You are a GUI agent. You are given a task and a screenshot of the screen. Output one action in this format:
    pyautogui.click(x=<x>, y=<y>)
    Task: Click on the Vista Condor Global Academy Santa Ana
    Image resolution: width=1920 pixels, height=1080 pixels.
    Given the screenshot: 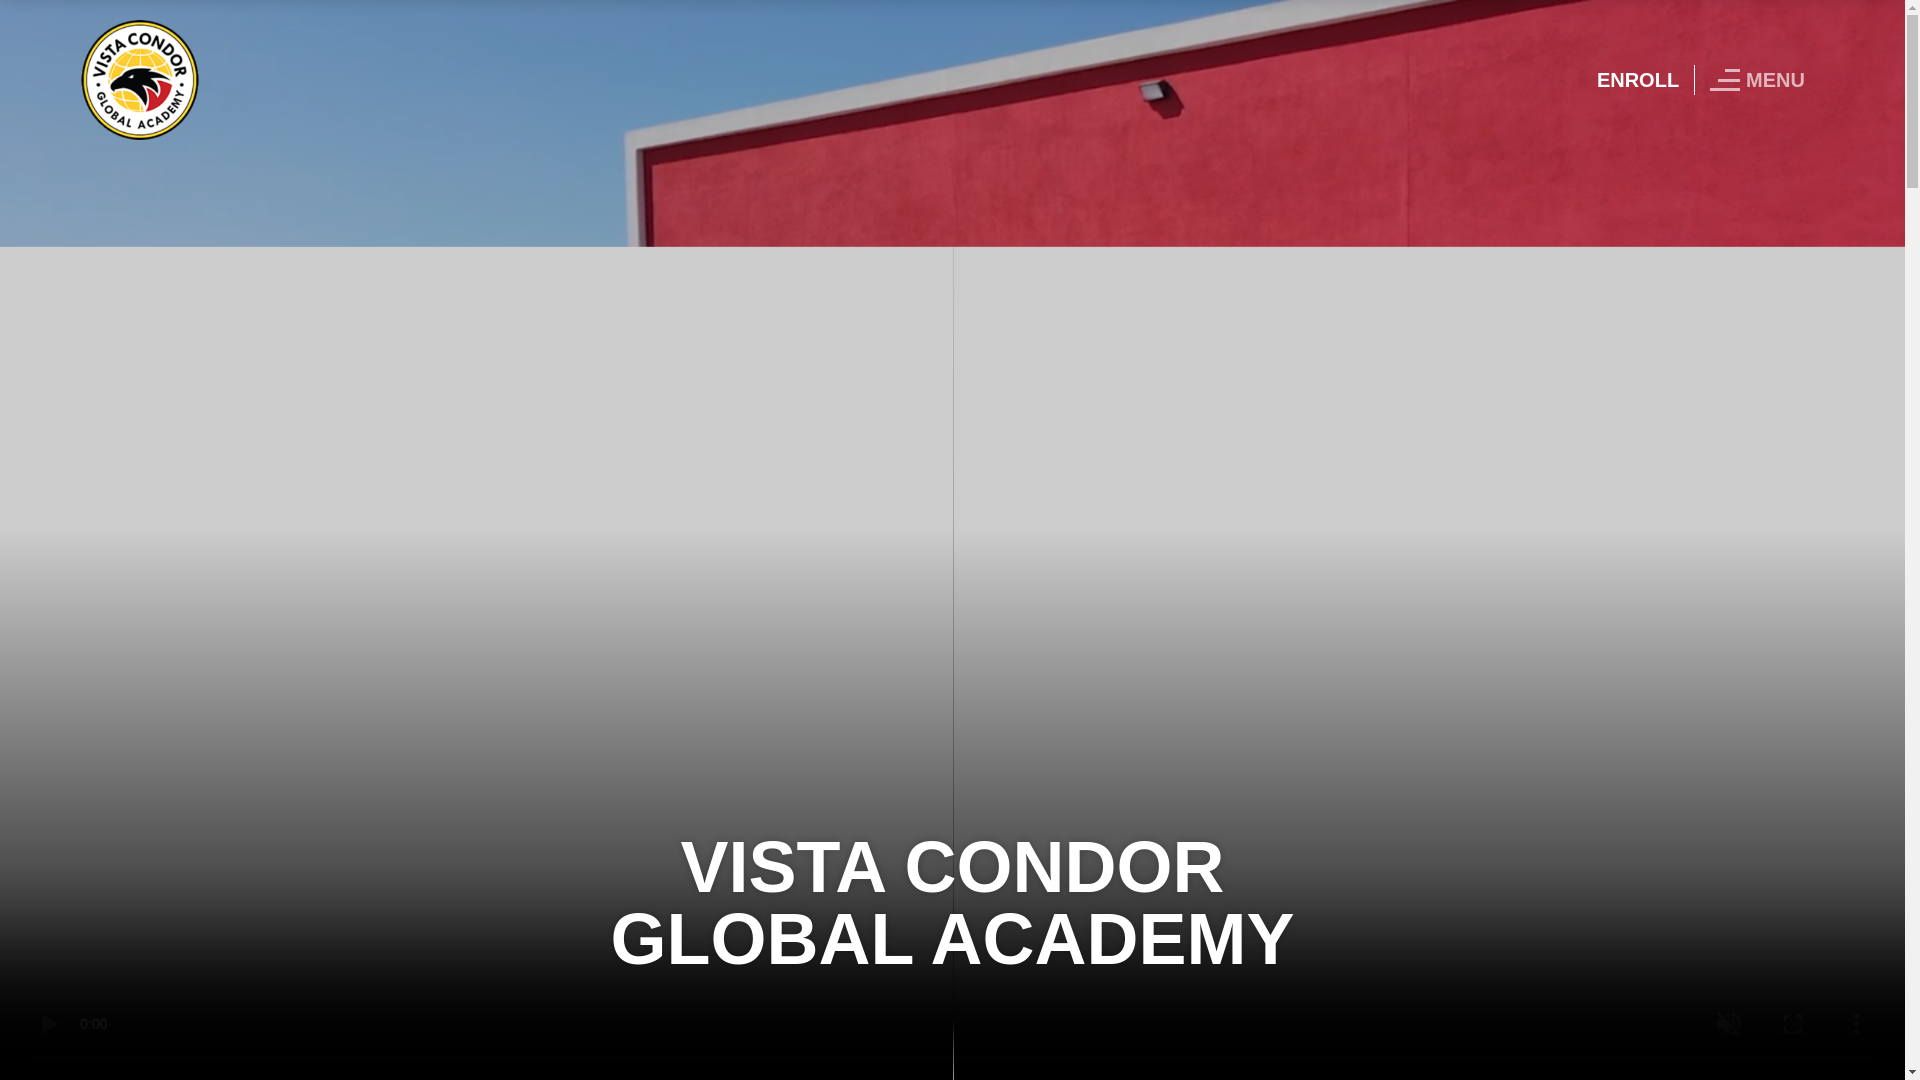 What is the action you would take?
    pyautogui.click(x=140, y=78)
    